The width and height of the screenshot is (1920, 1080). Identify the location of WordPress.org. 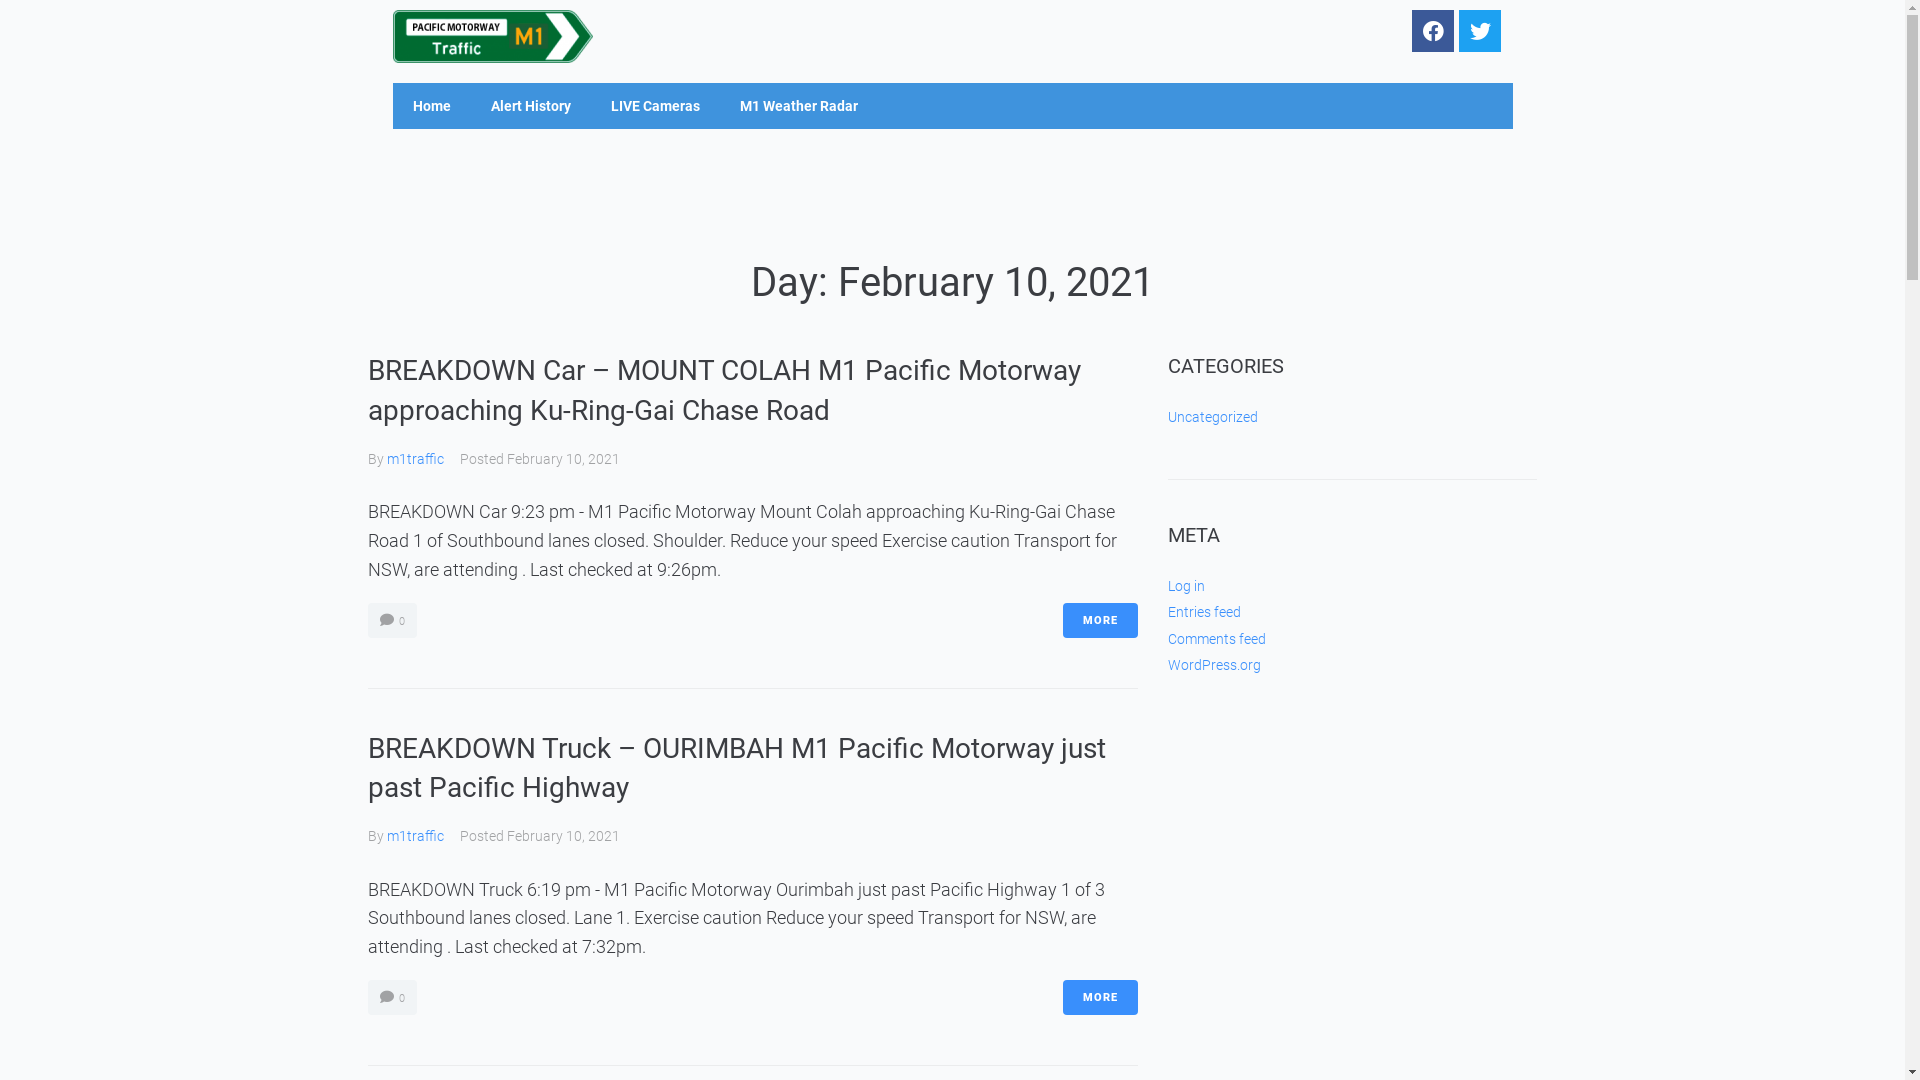
(1214, 665).